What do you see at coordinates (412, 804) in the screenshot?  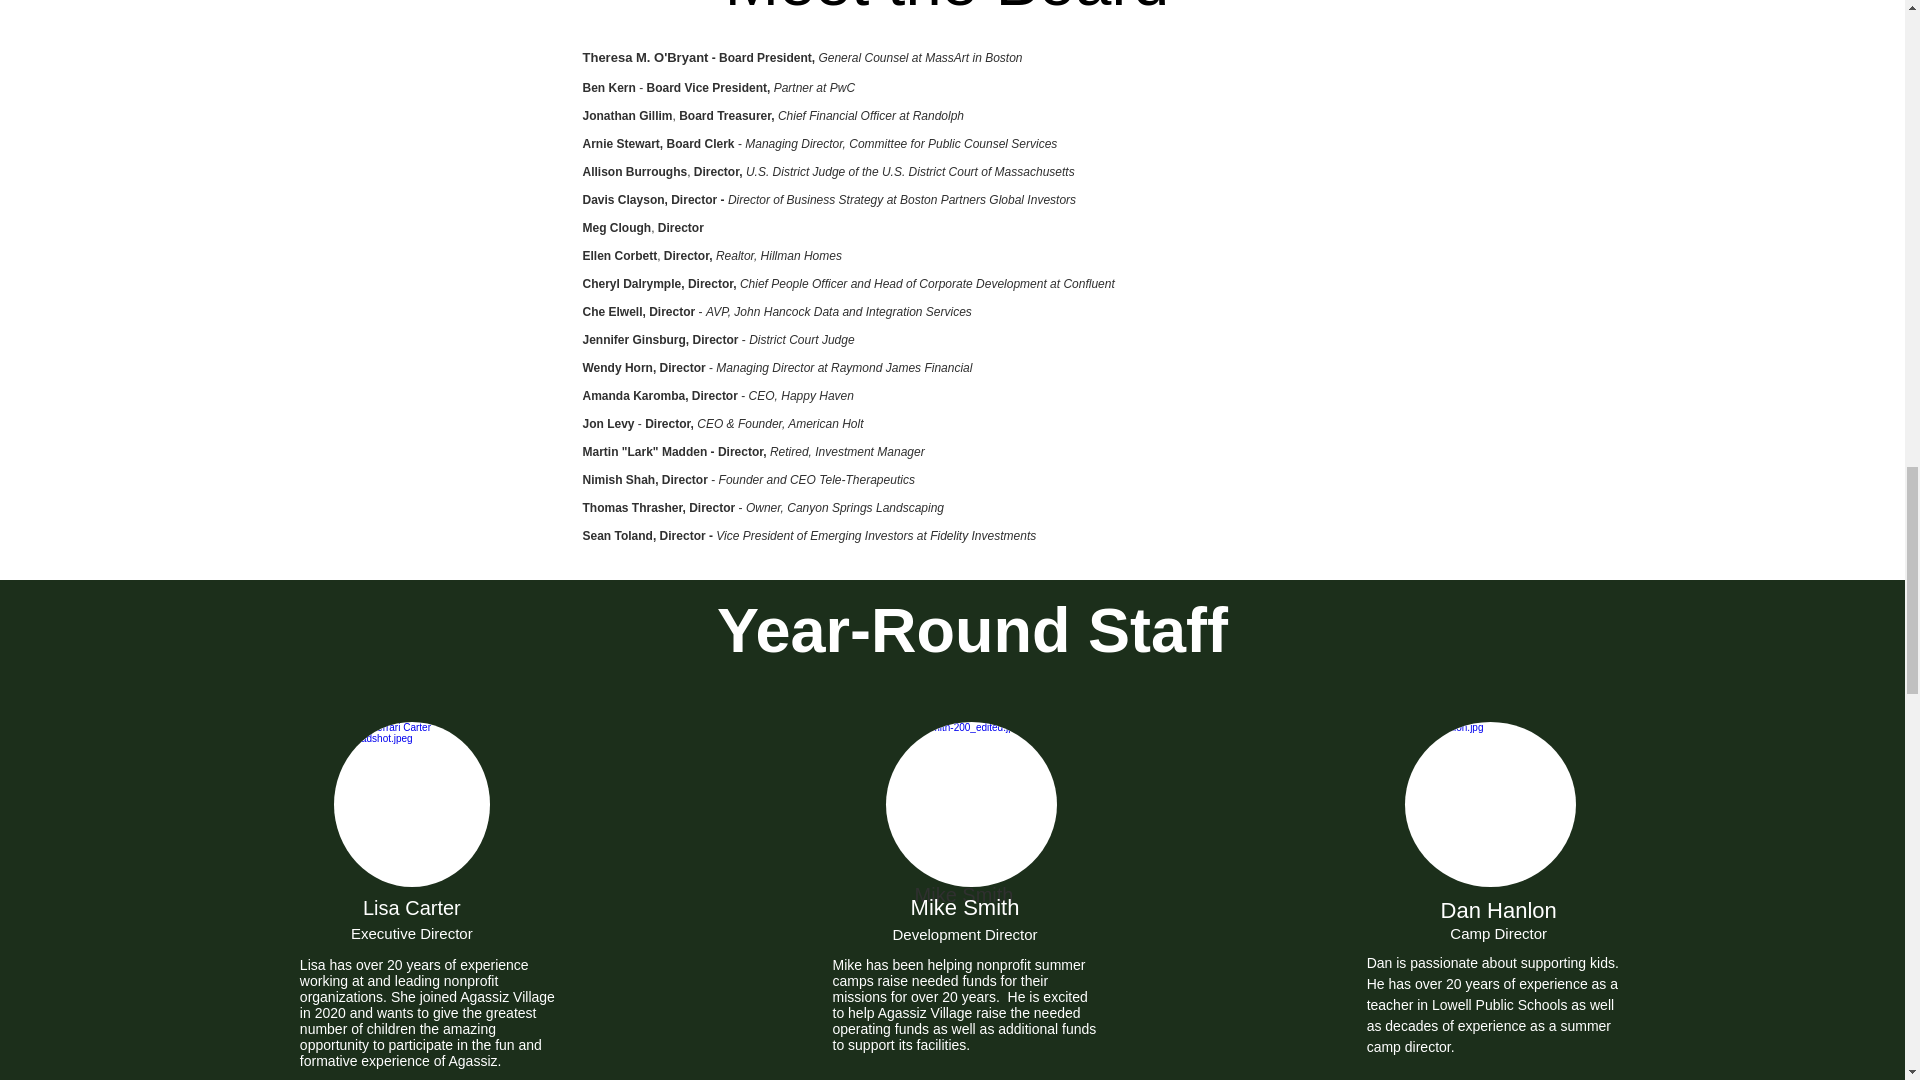 I see `guy2.jpg` at bounding box center [412, 804].